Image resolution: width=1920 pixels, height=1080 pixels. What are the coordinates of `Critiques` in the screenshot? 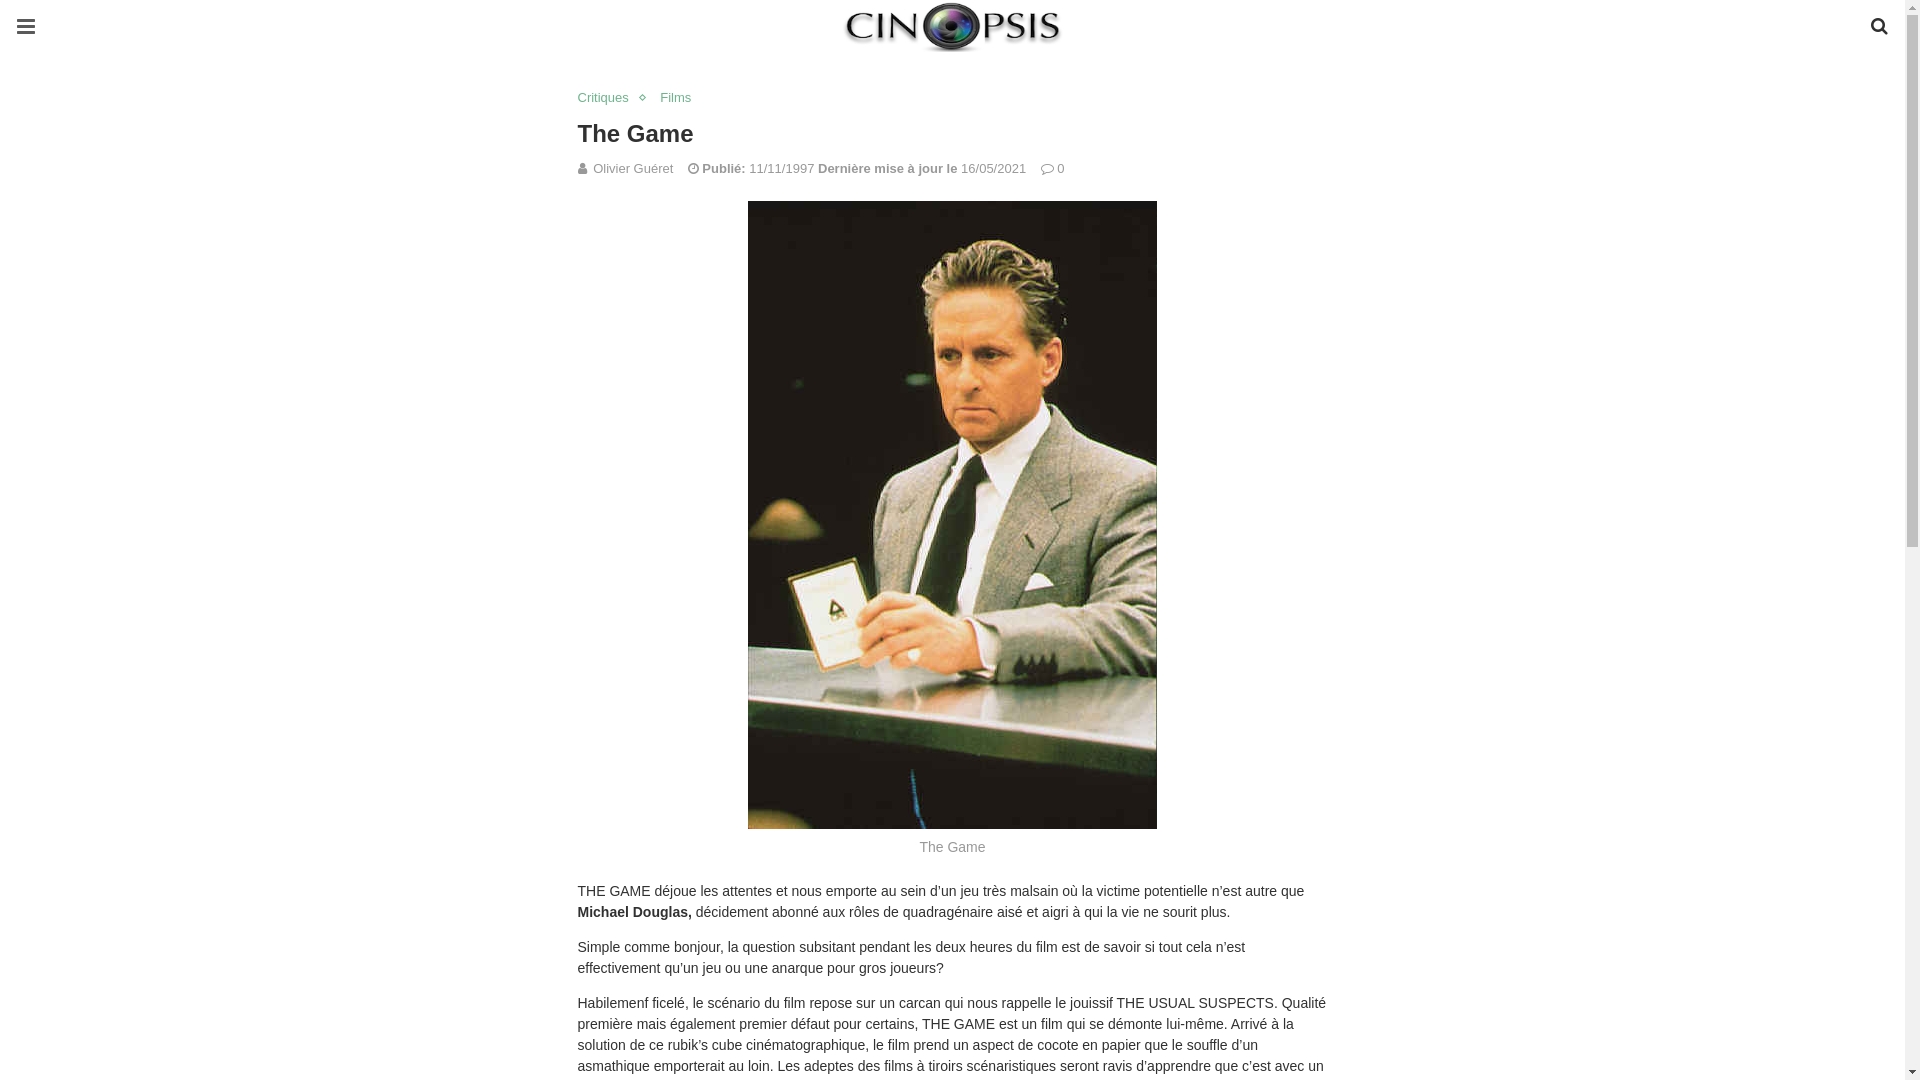 It's located at (608, 98).